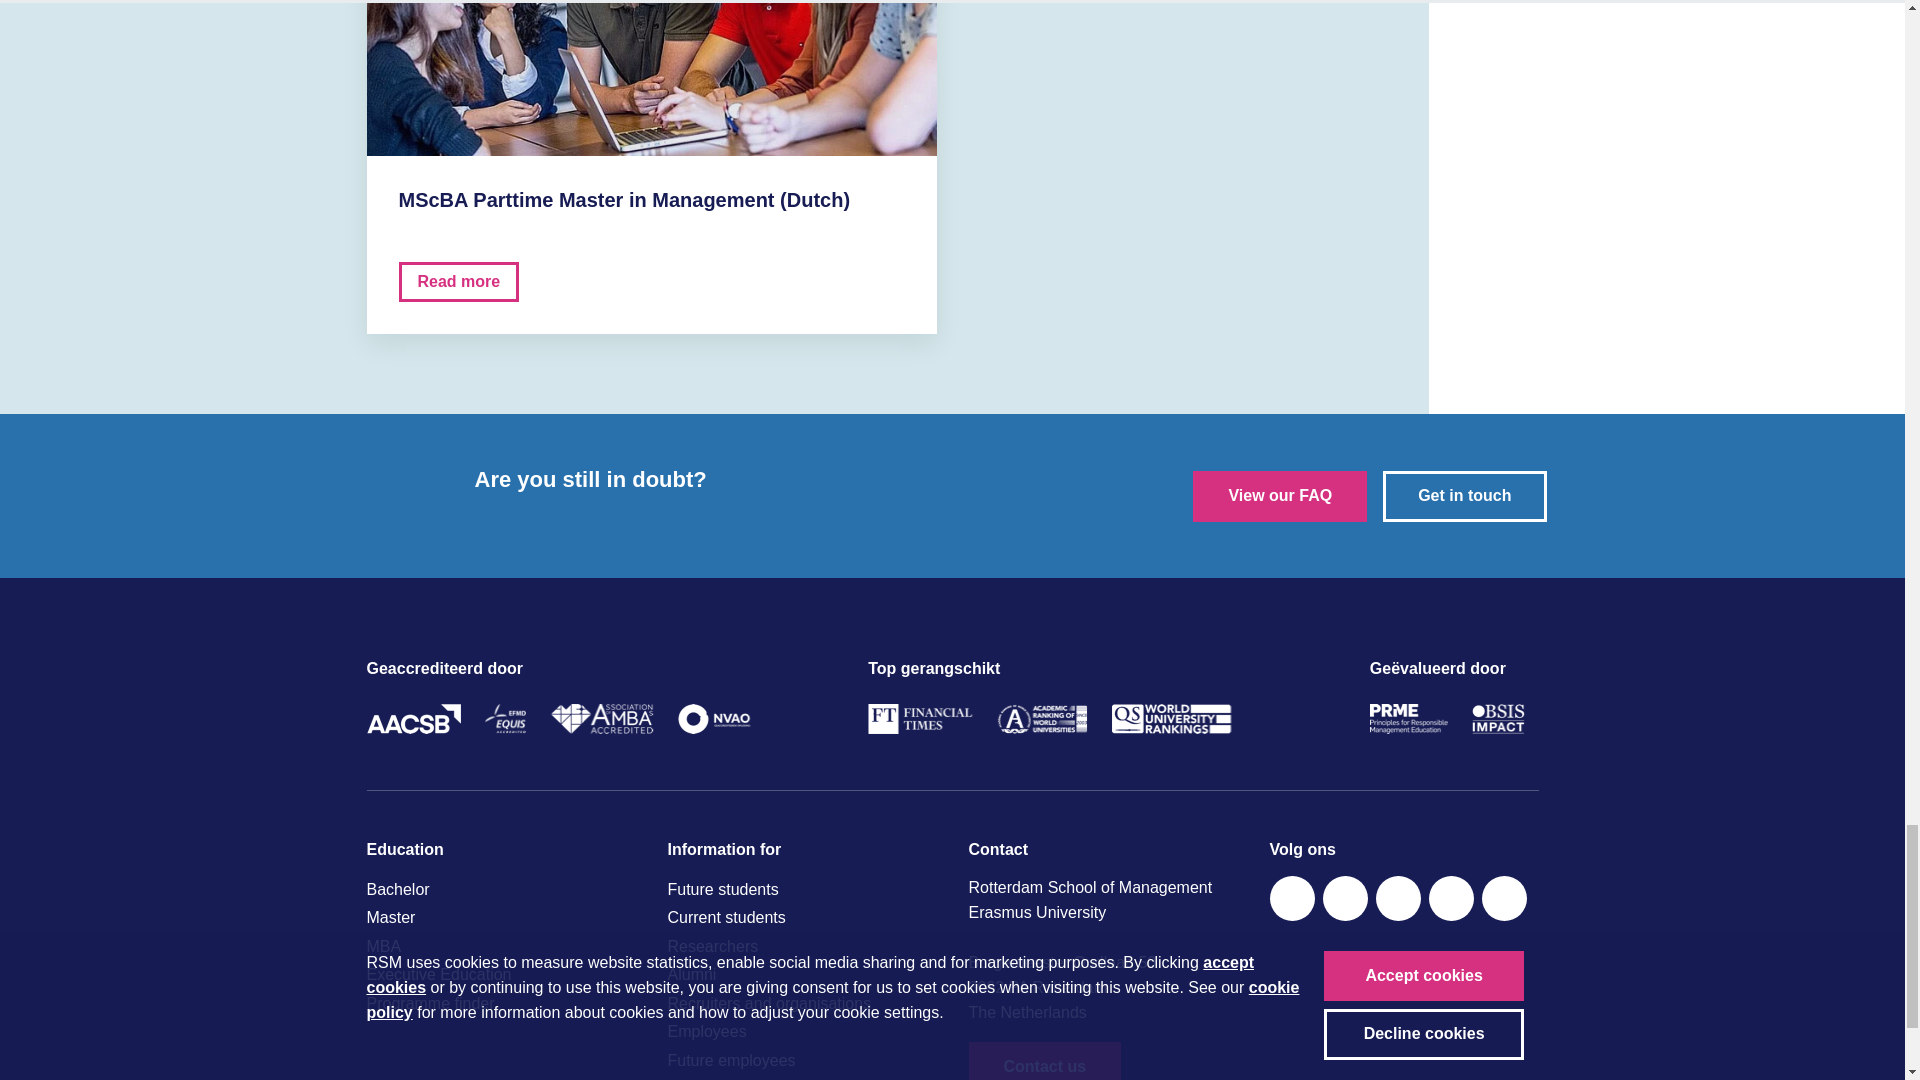  I want to click on Future students, so click(802, 889).